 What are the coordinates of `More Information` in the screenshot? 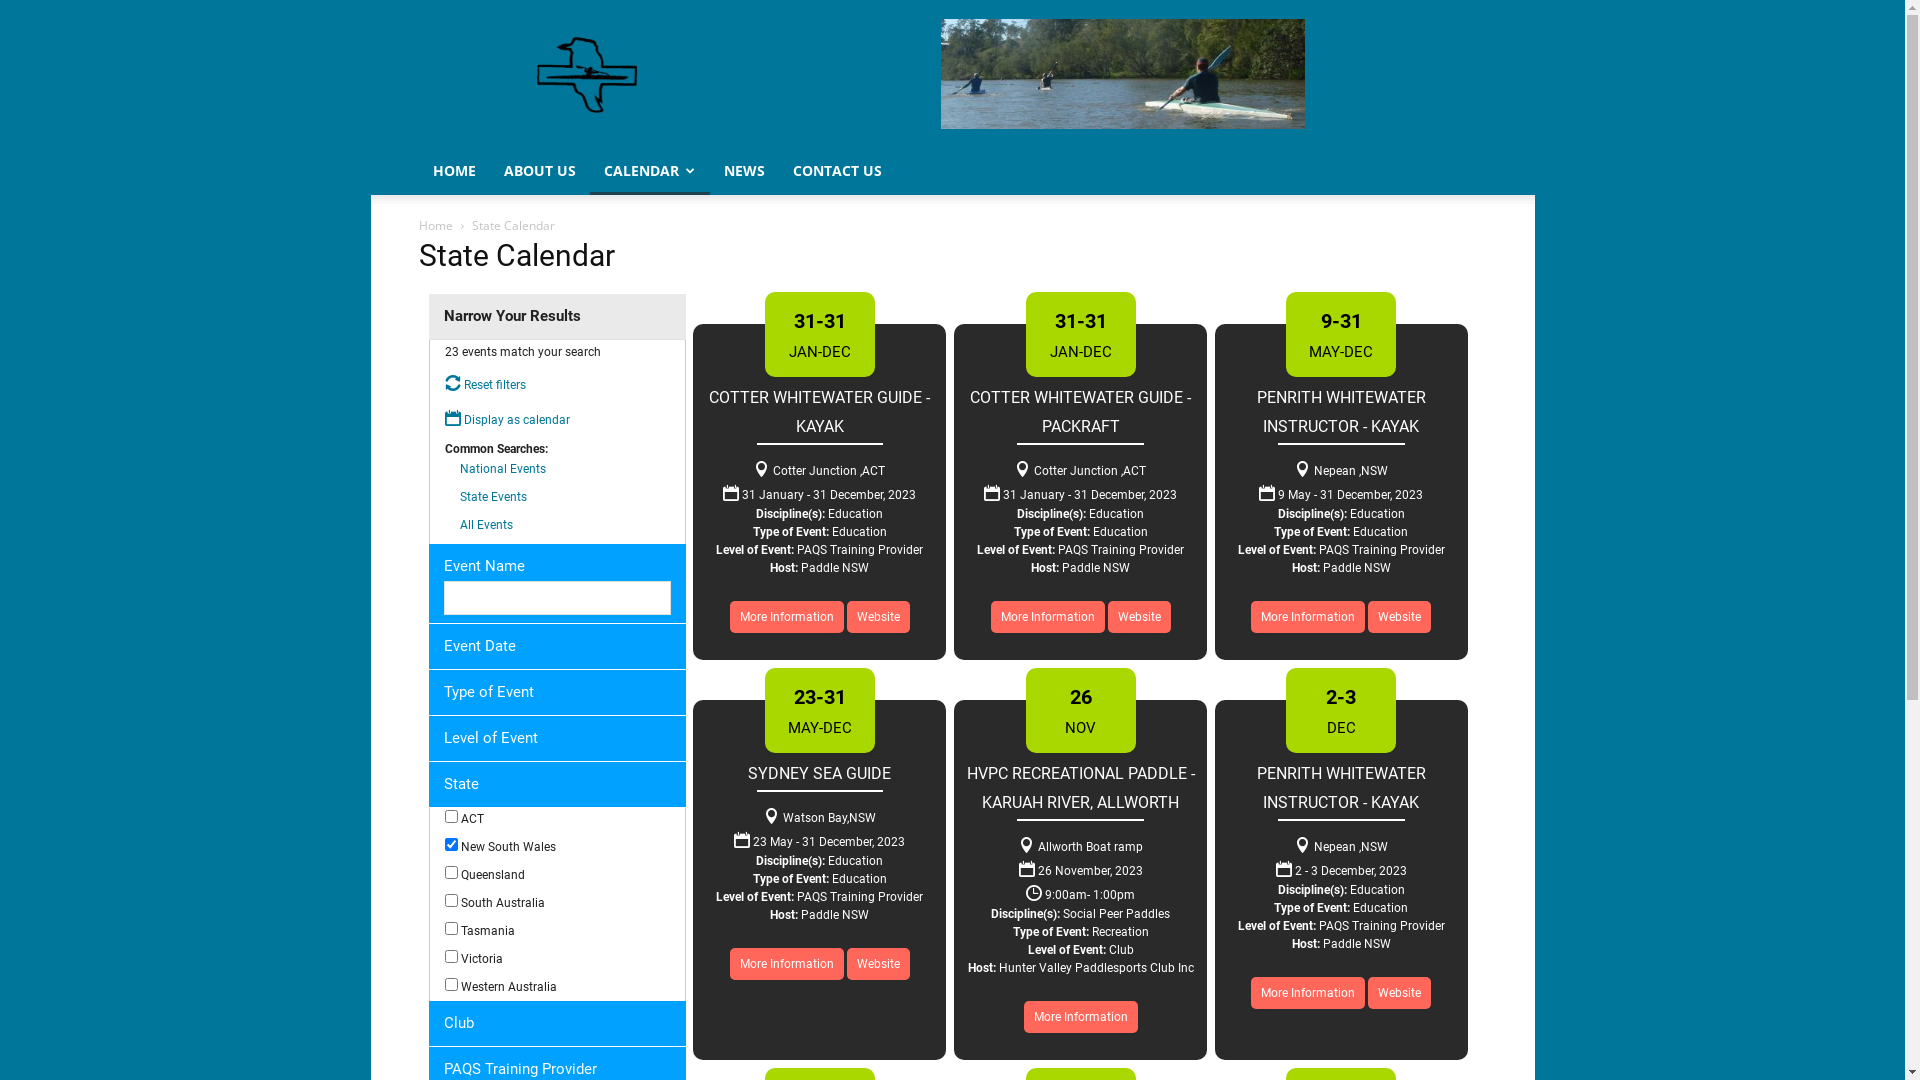 It's located at (1048, 617).